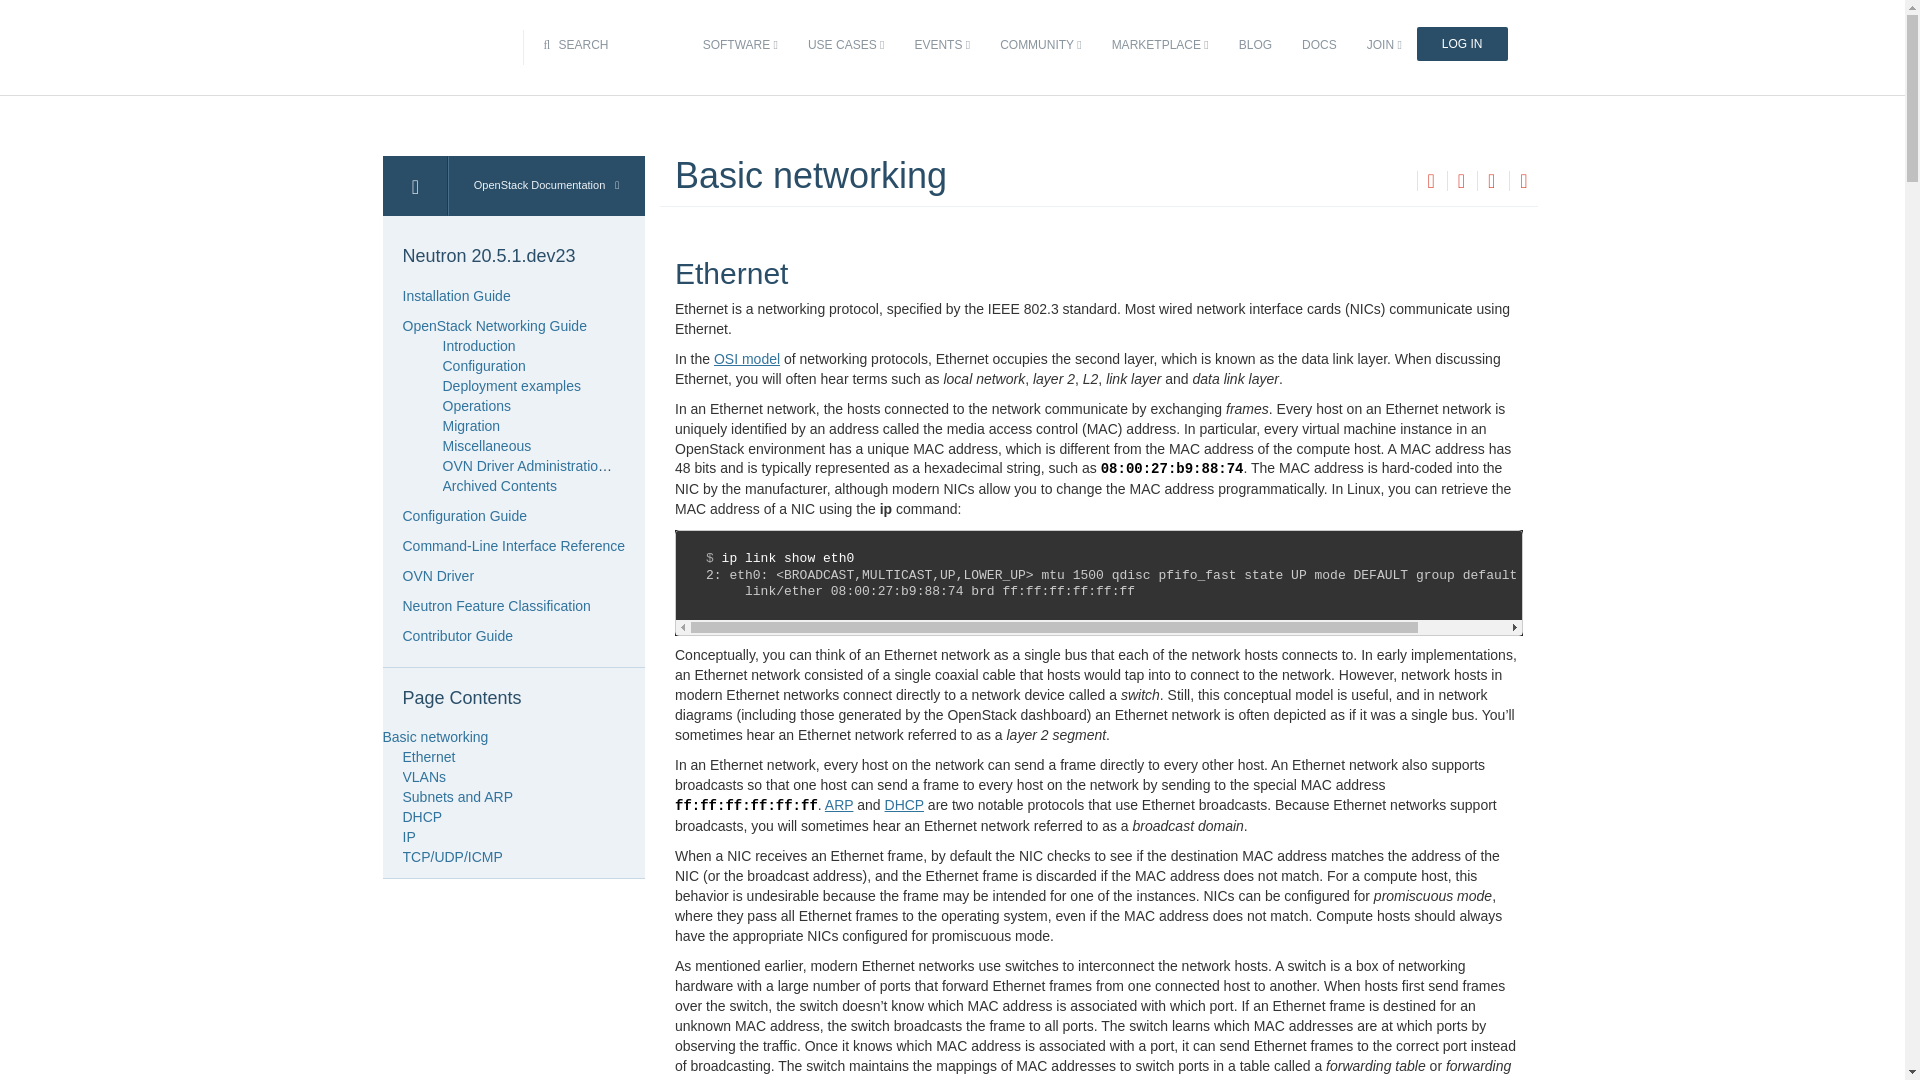 Image resolution: width=1920 pixels, height=1080 pixels. I want to click on MARKETPLACE, so click(1160, 45).